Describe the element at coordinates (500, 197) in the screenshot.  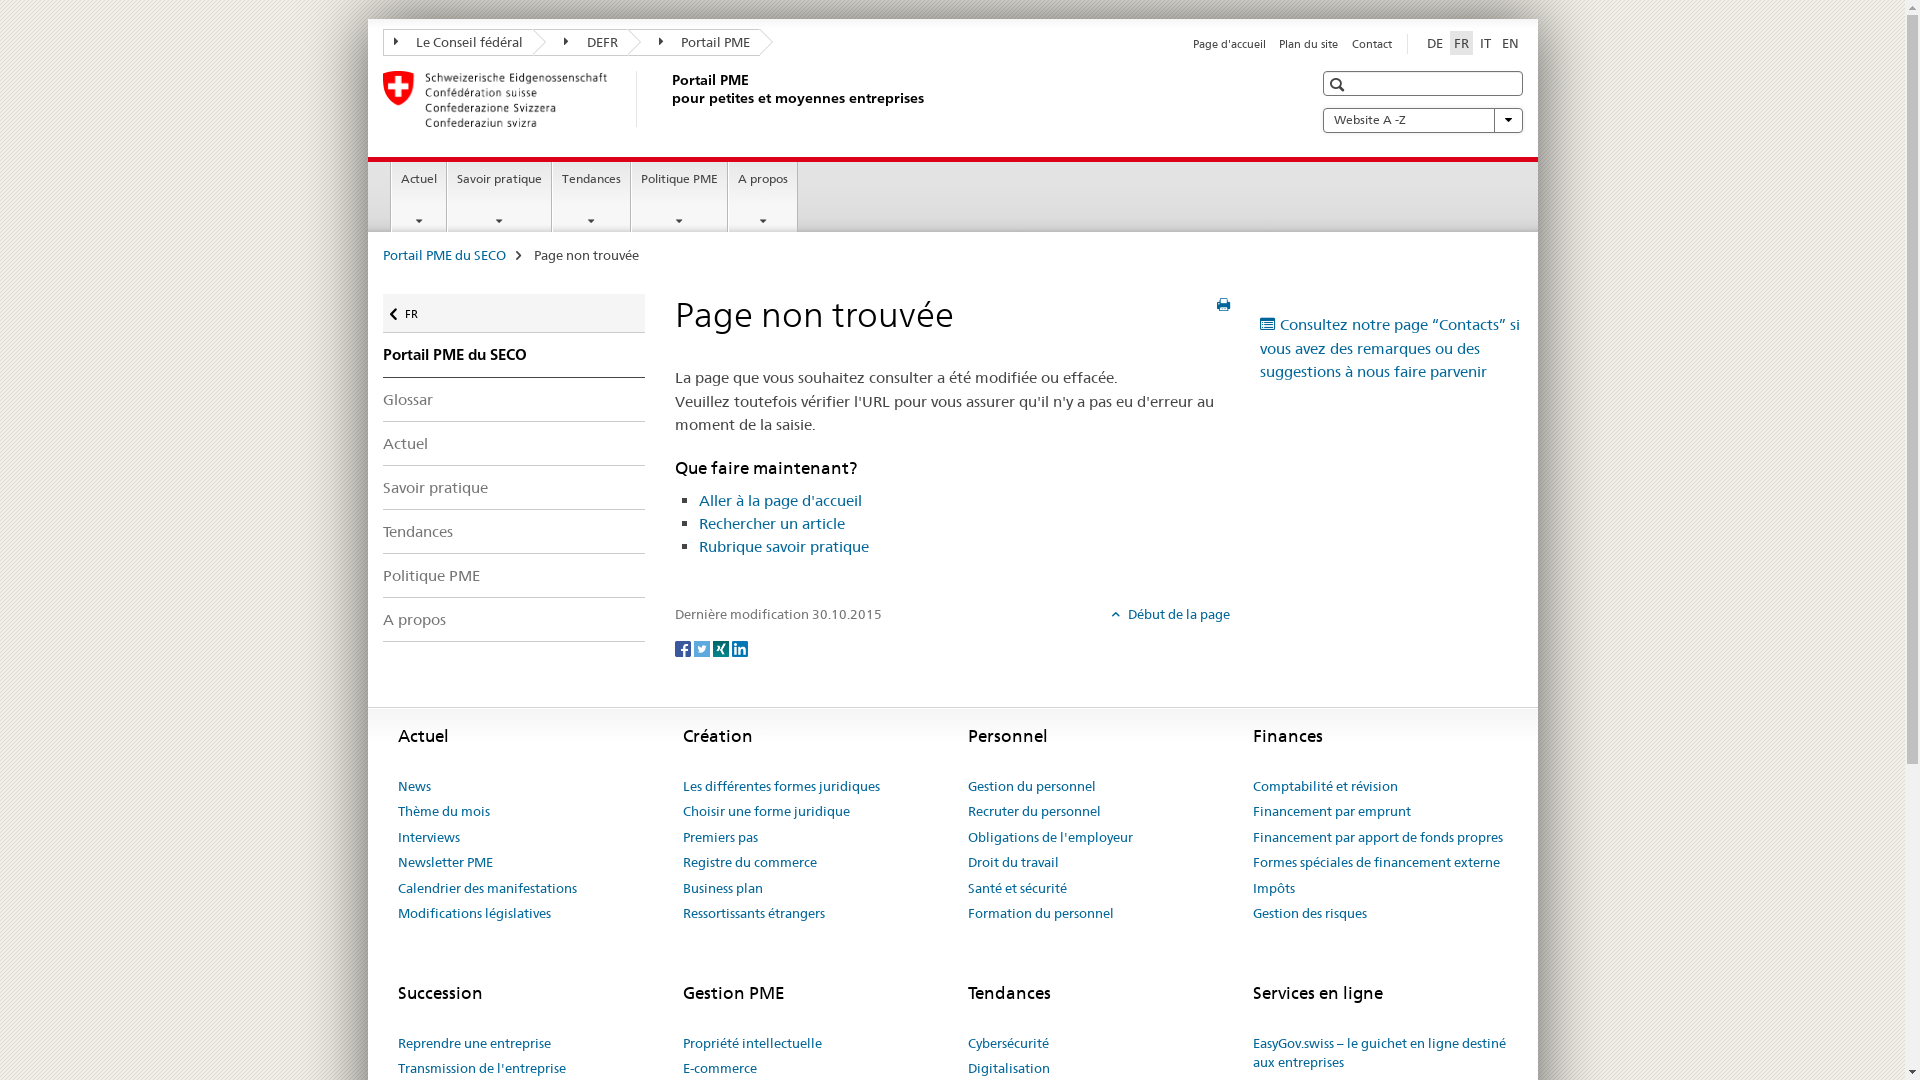
I see `Savoir pratique` at that location.